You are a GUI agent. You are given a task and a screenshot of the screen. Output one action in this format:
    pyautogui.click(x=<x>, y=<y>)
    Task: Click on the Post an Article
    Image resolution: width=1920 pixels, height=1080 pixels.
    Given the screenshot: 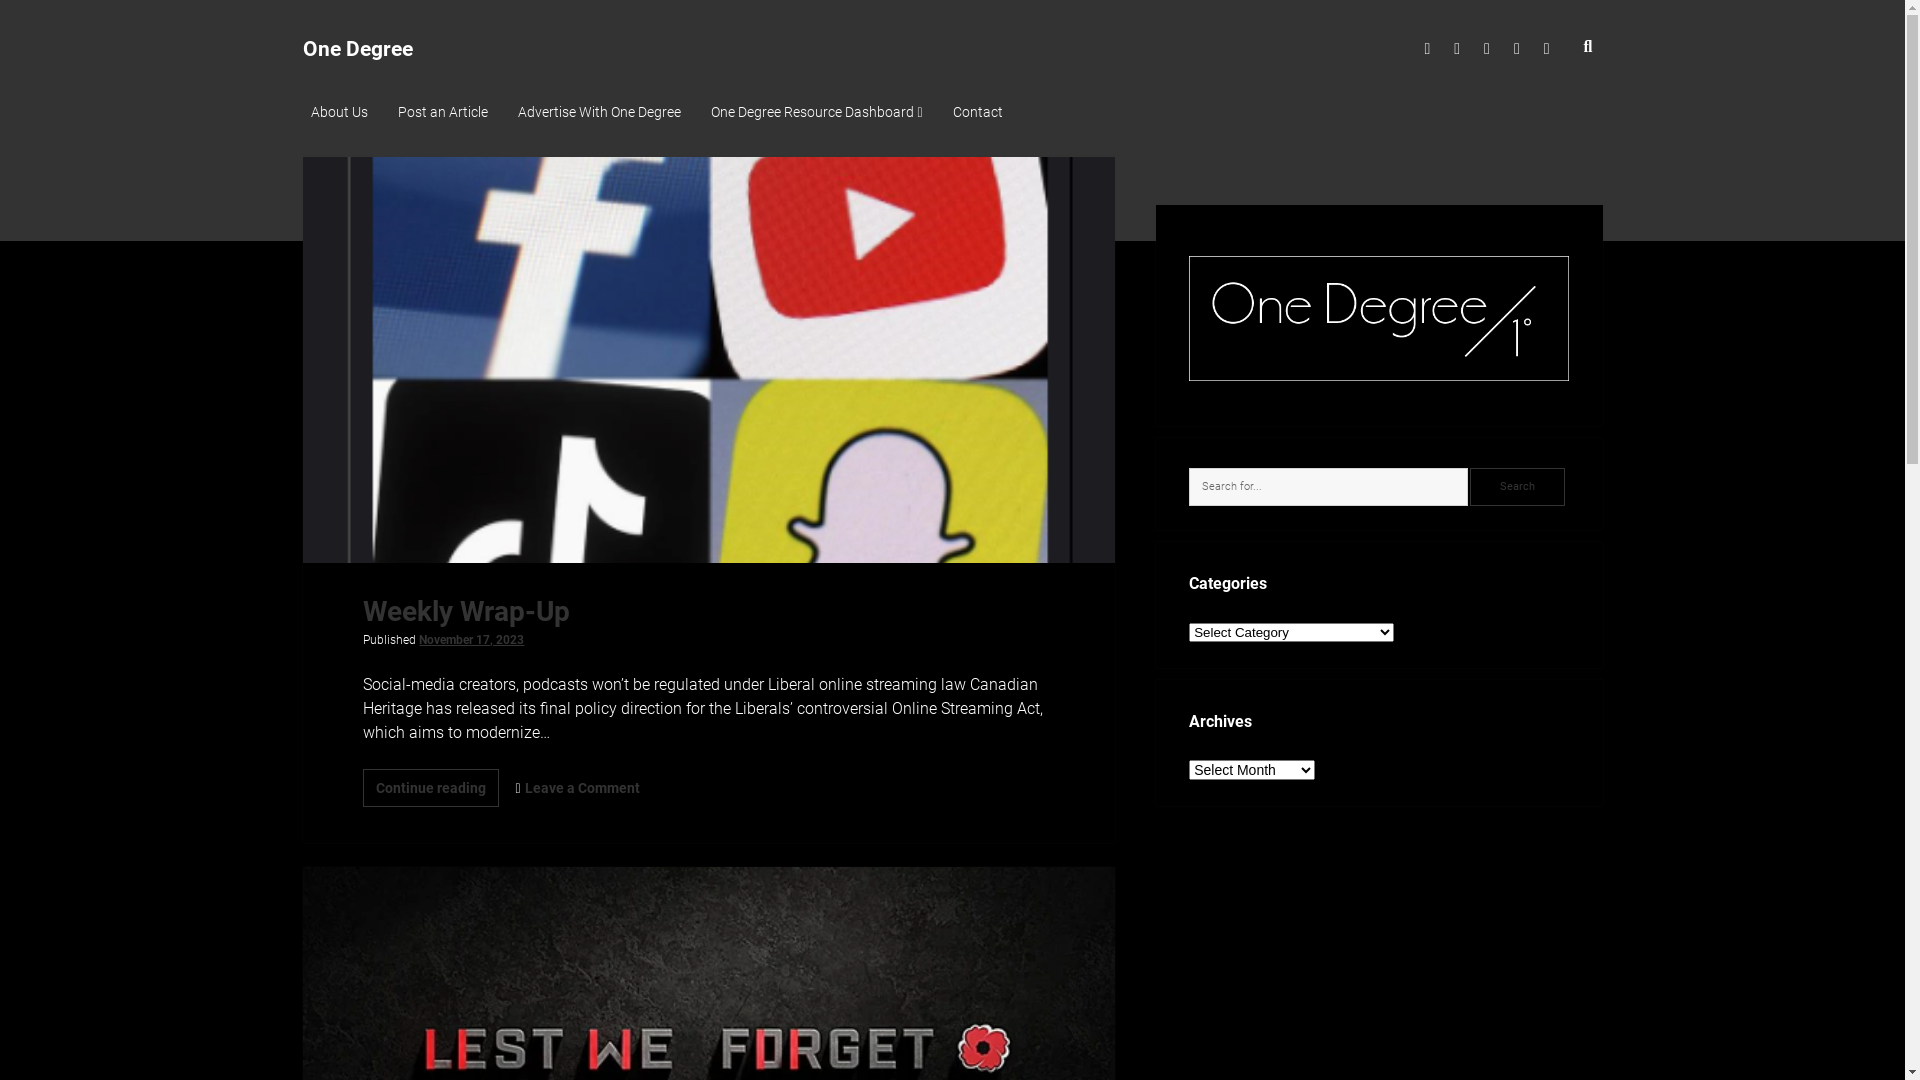 What is the action you would take?
    pyautogui.click(x=443, y=113)
    